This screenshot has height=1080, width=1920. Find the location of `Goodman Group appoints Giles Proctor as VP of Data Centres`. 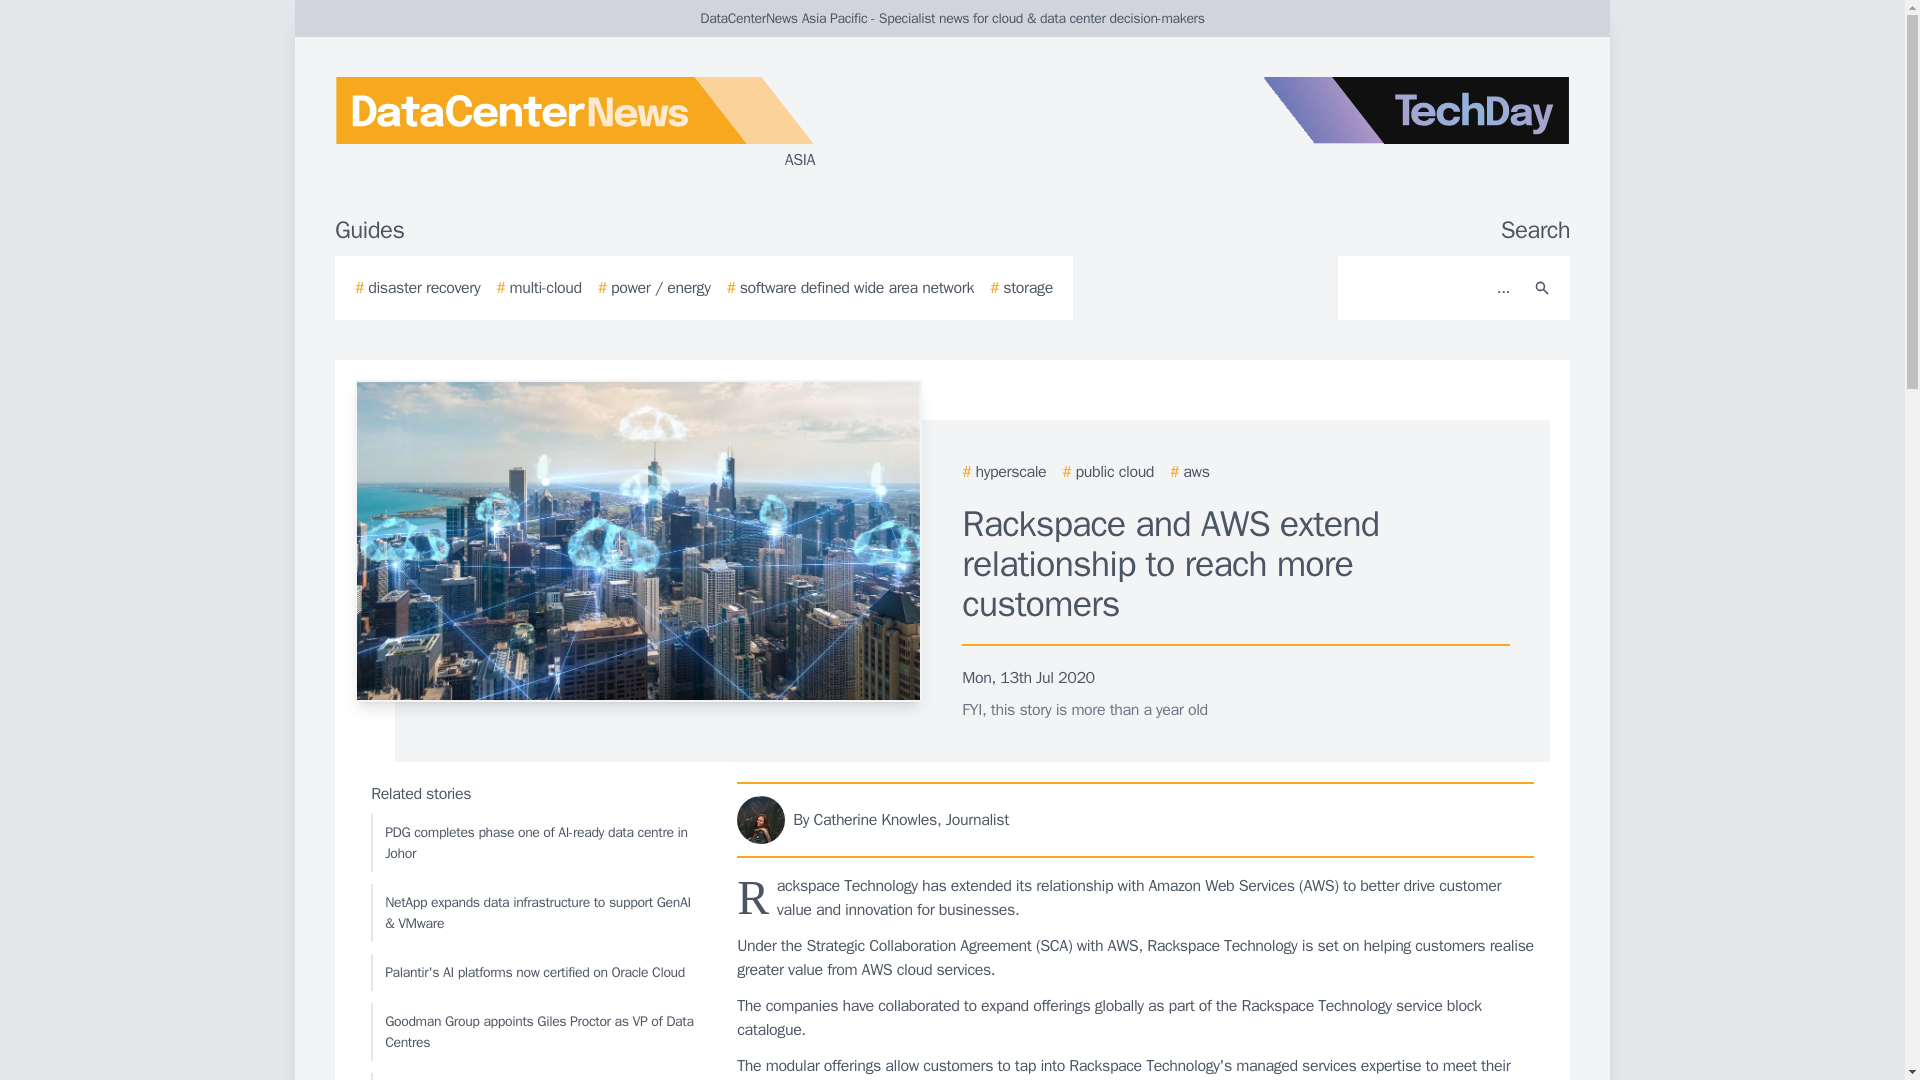

Goodman Group appoints Giles Proctor as VP of Data Centres is located at coordinates (535, 1032).